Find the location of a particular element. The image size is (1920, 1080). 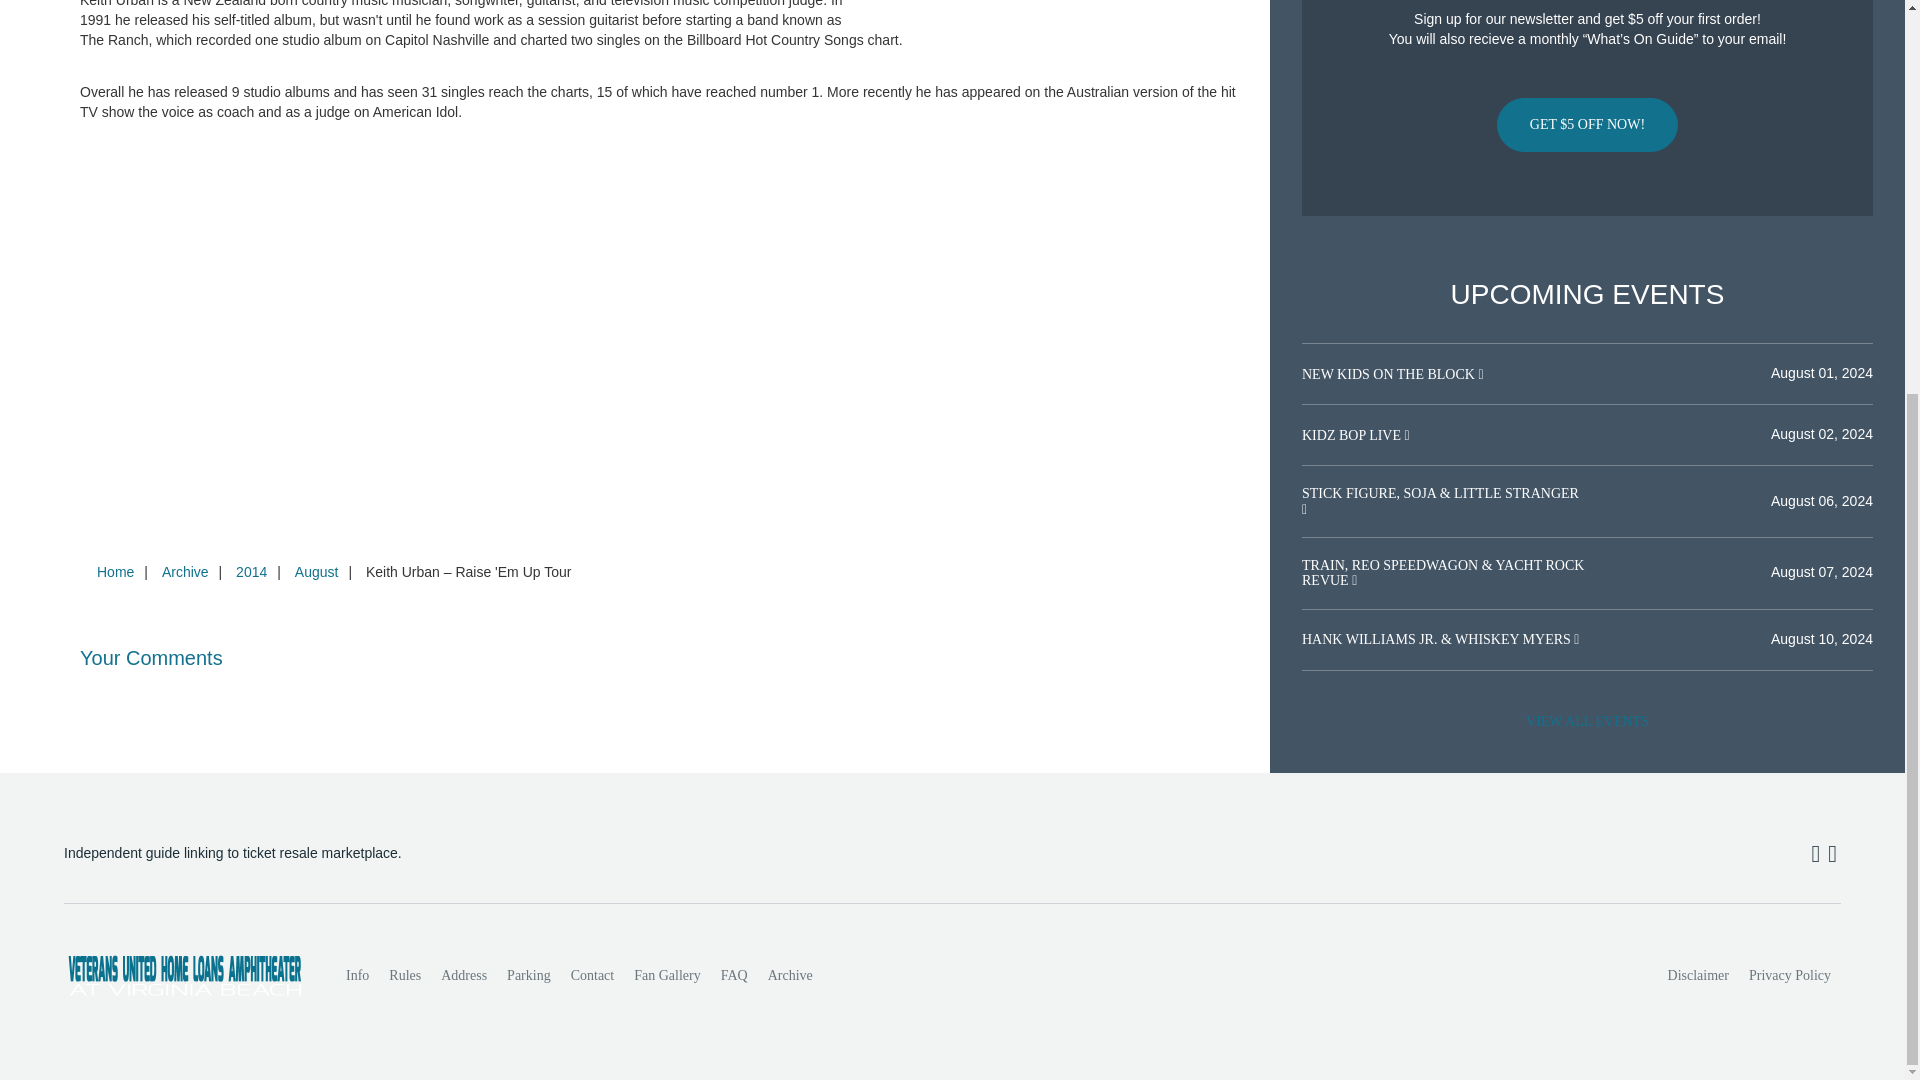

NEW KIDS ON THE BLOCK is located at coordinates (1390, 374).